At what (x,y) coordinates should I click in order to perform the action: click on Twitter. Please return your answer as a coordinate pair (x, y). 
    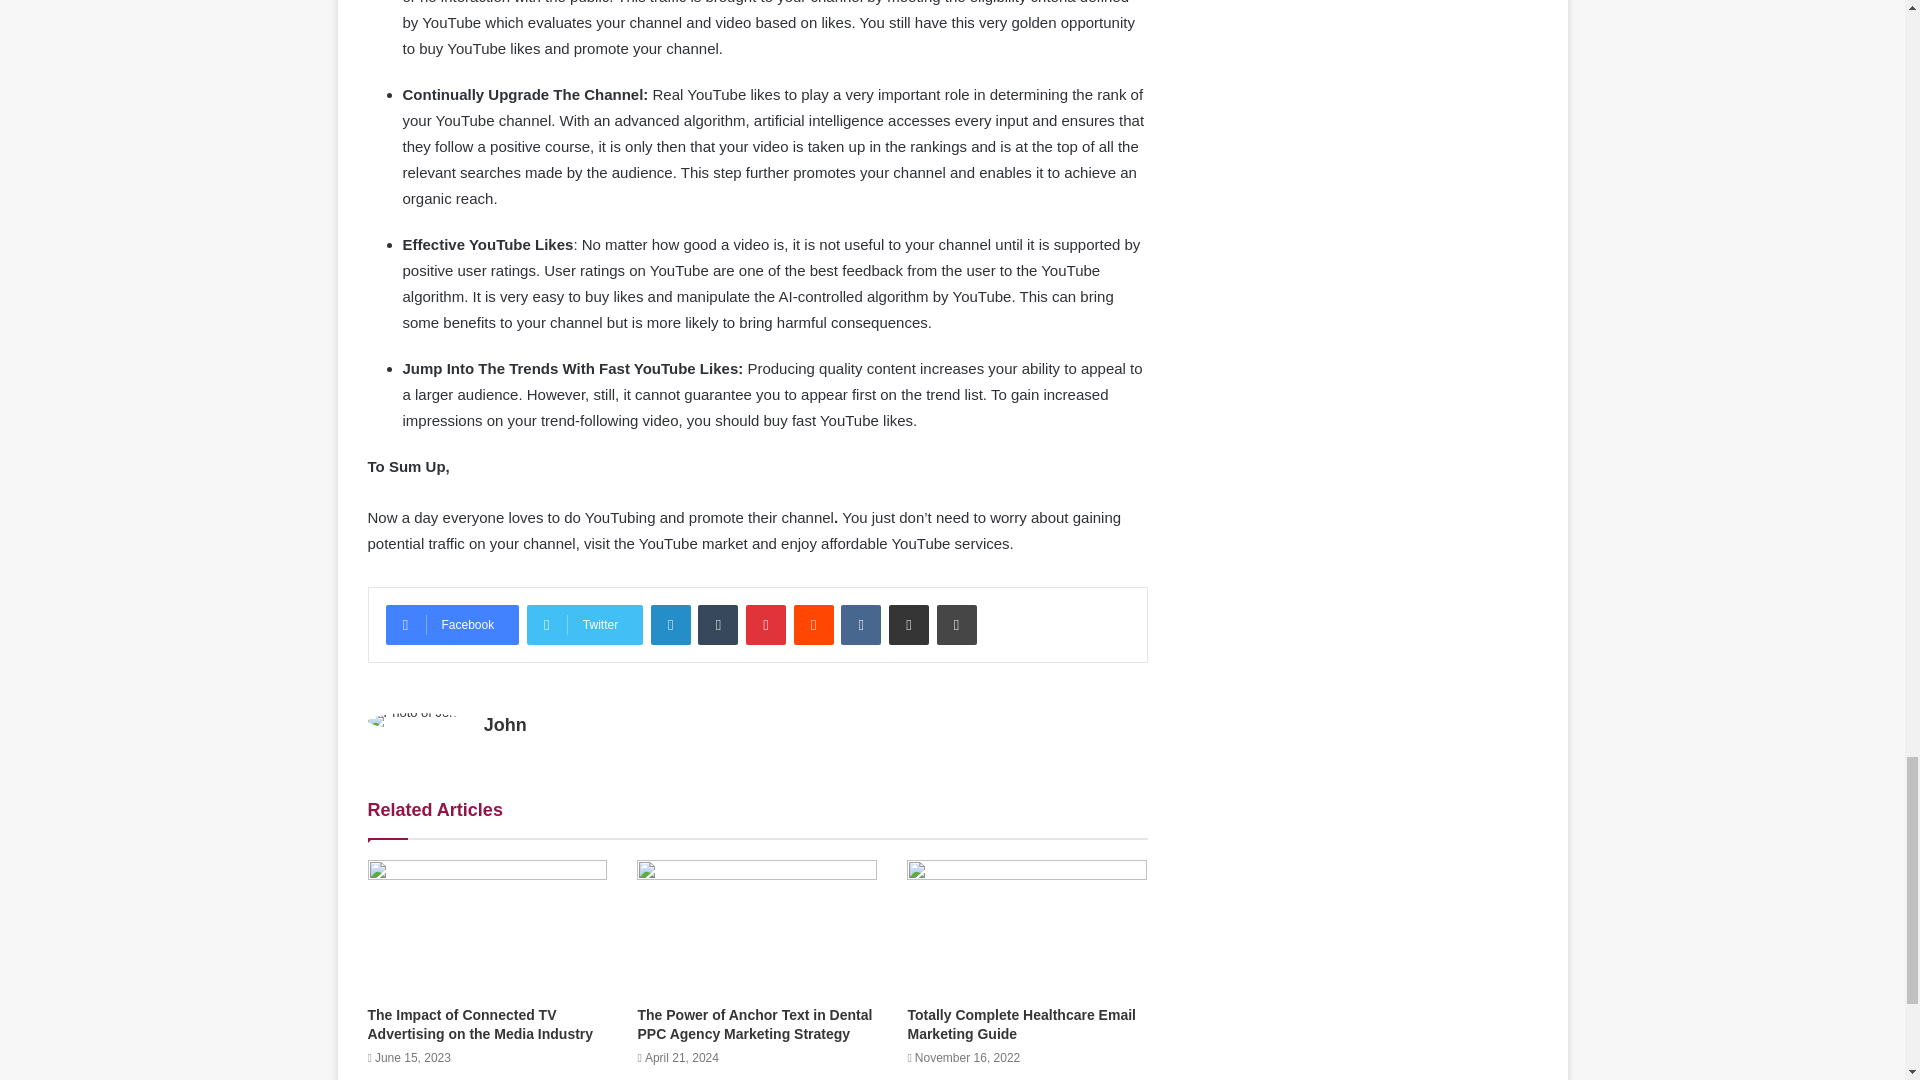
    Looking at the image, I should click on (584, 624).